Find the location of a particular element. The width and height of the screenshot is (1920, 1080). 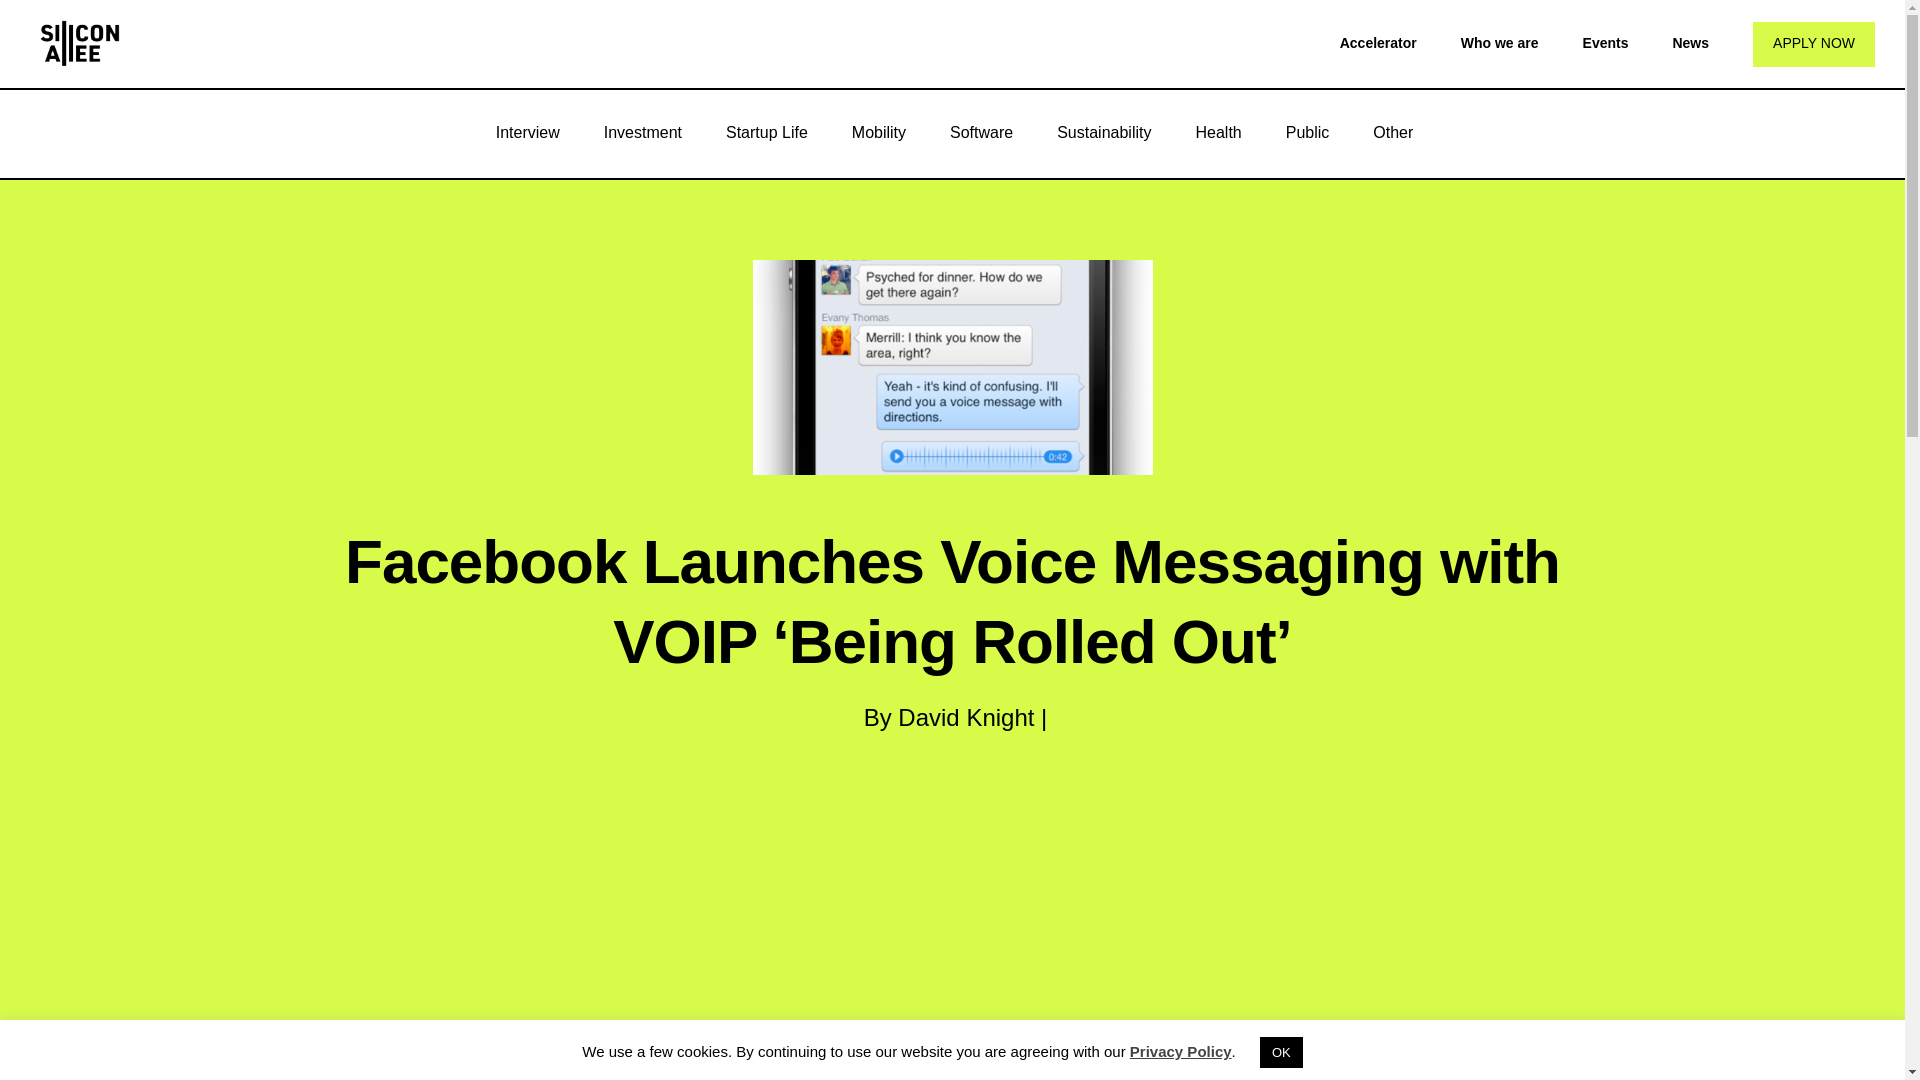

Other is located at coordinates (1393, 132).